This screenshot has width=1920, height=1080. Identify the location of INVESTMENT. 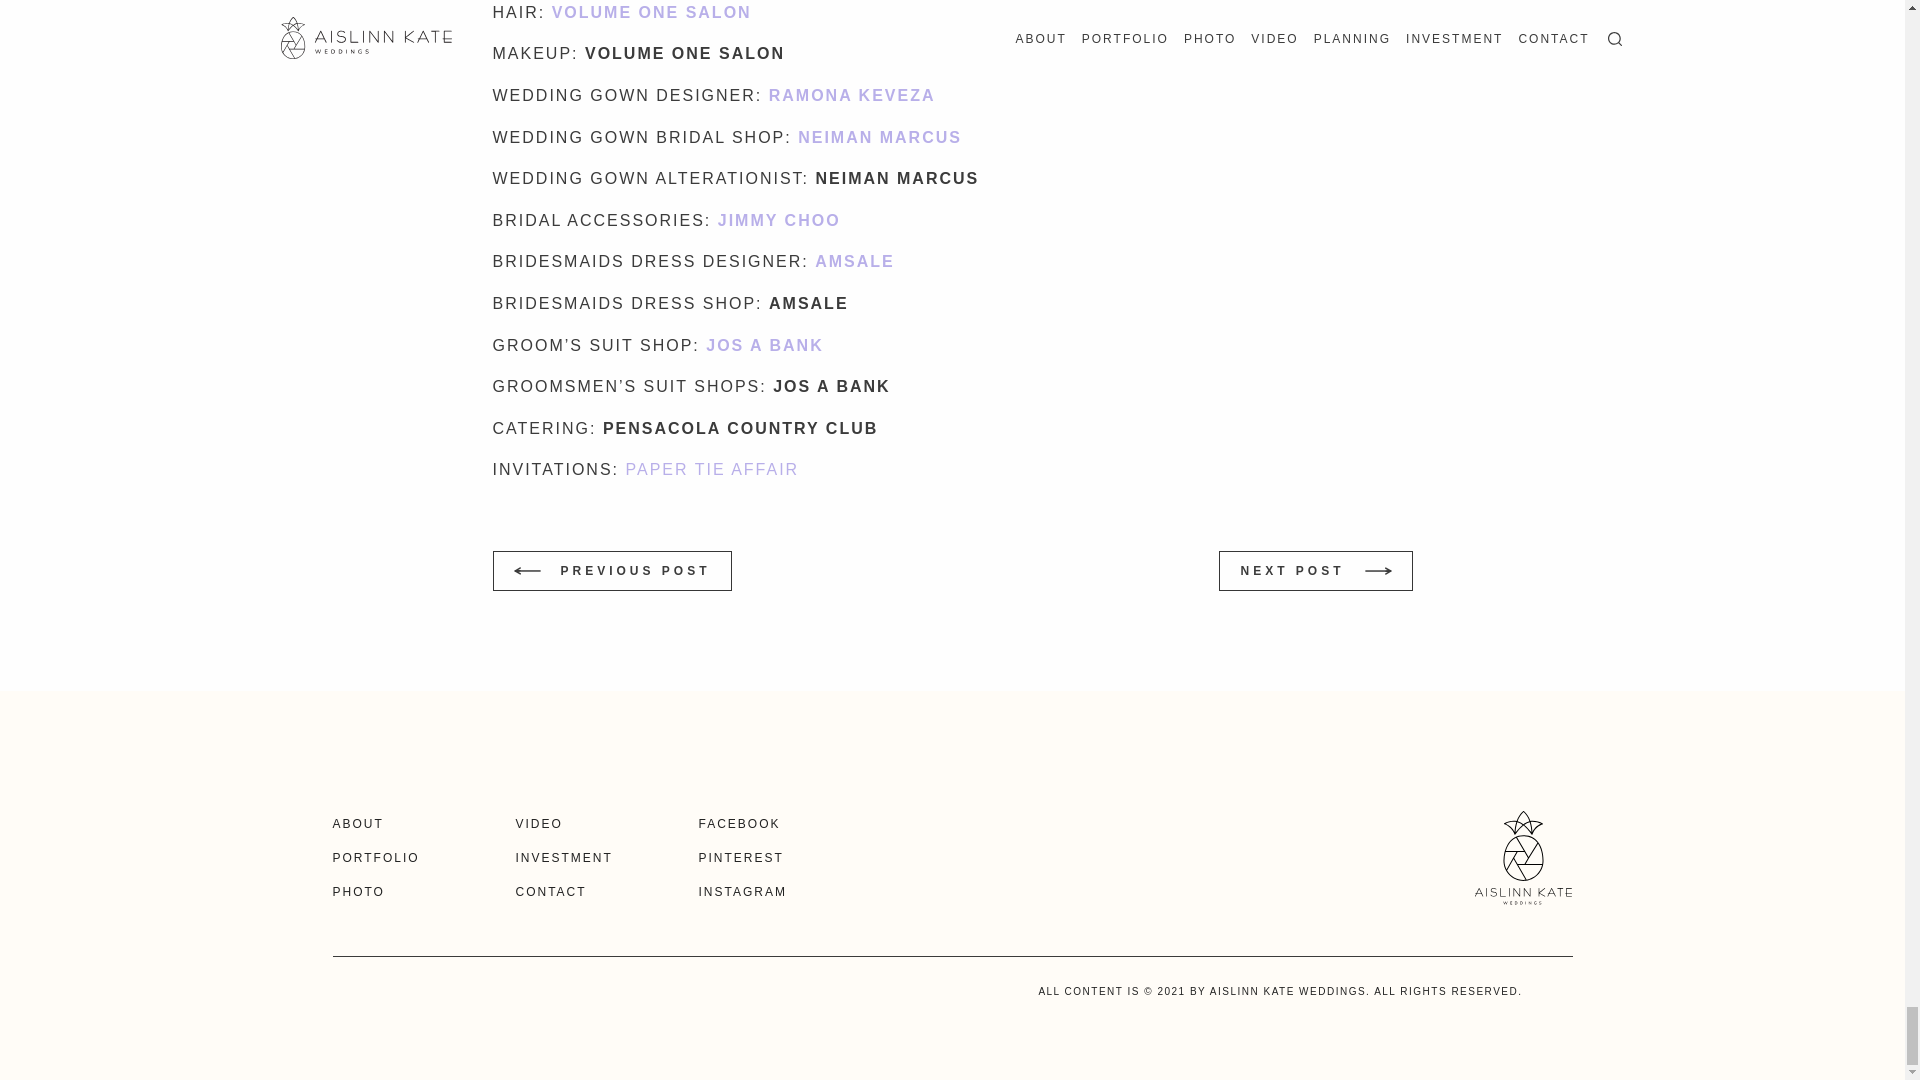
(564, 858).